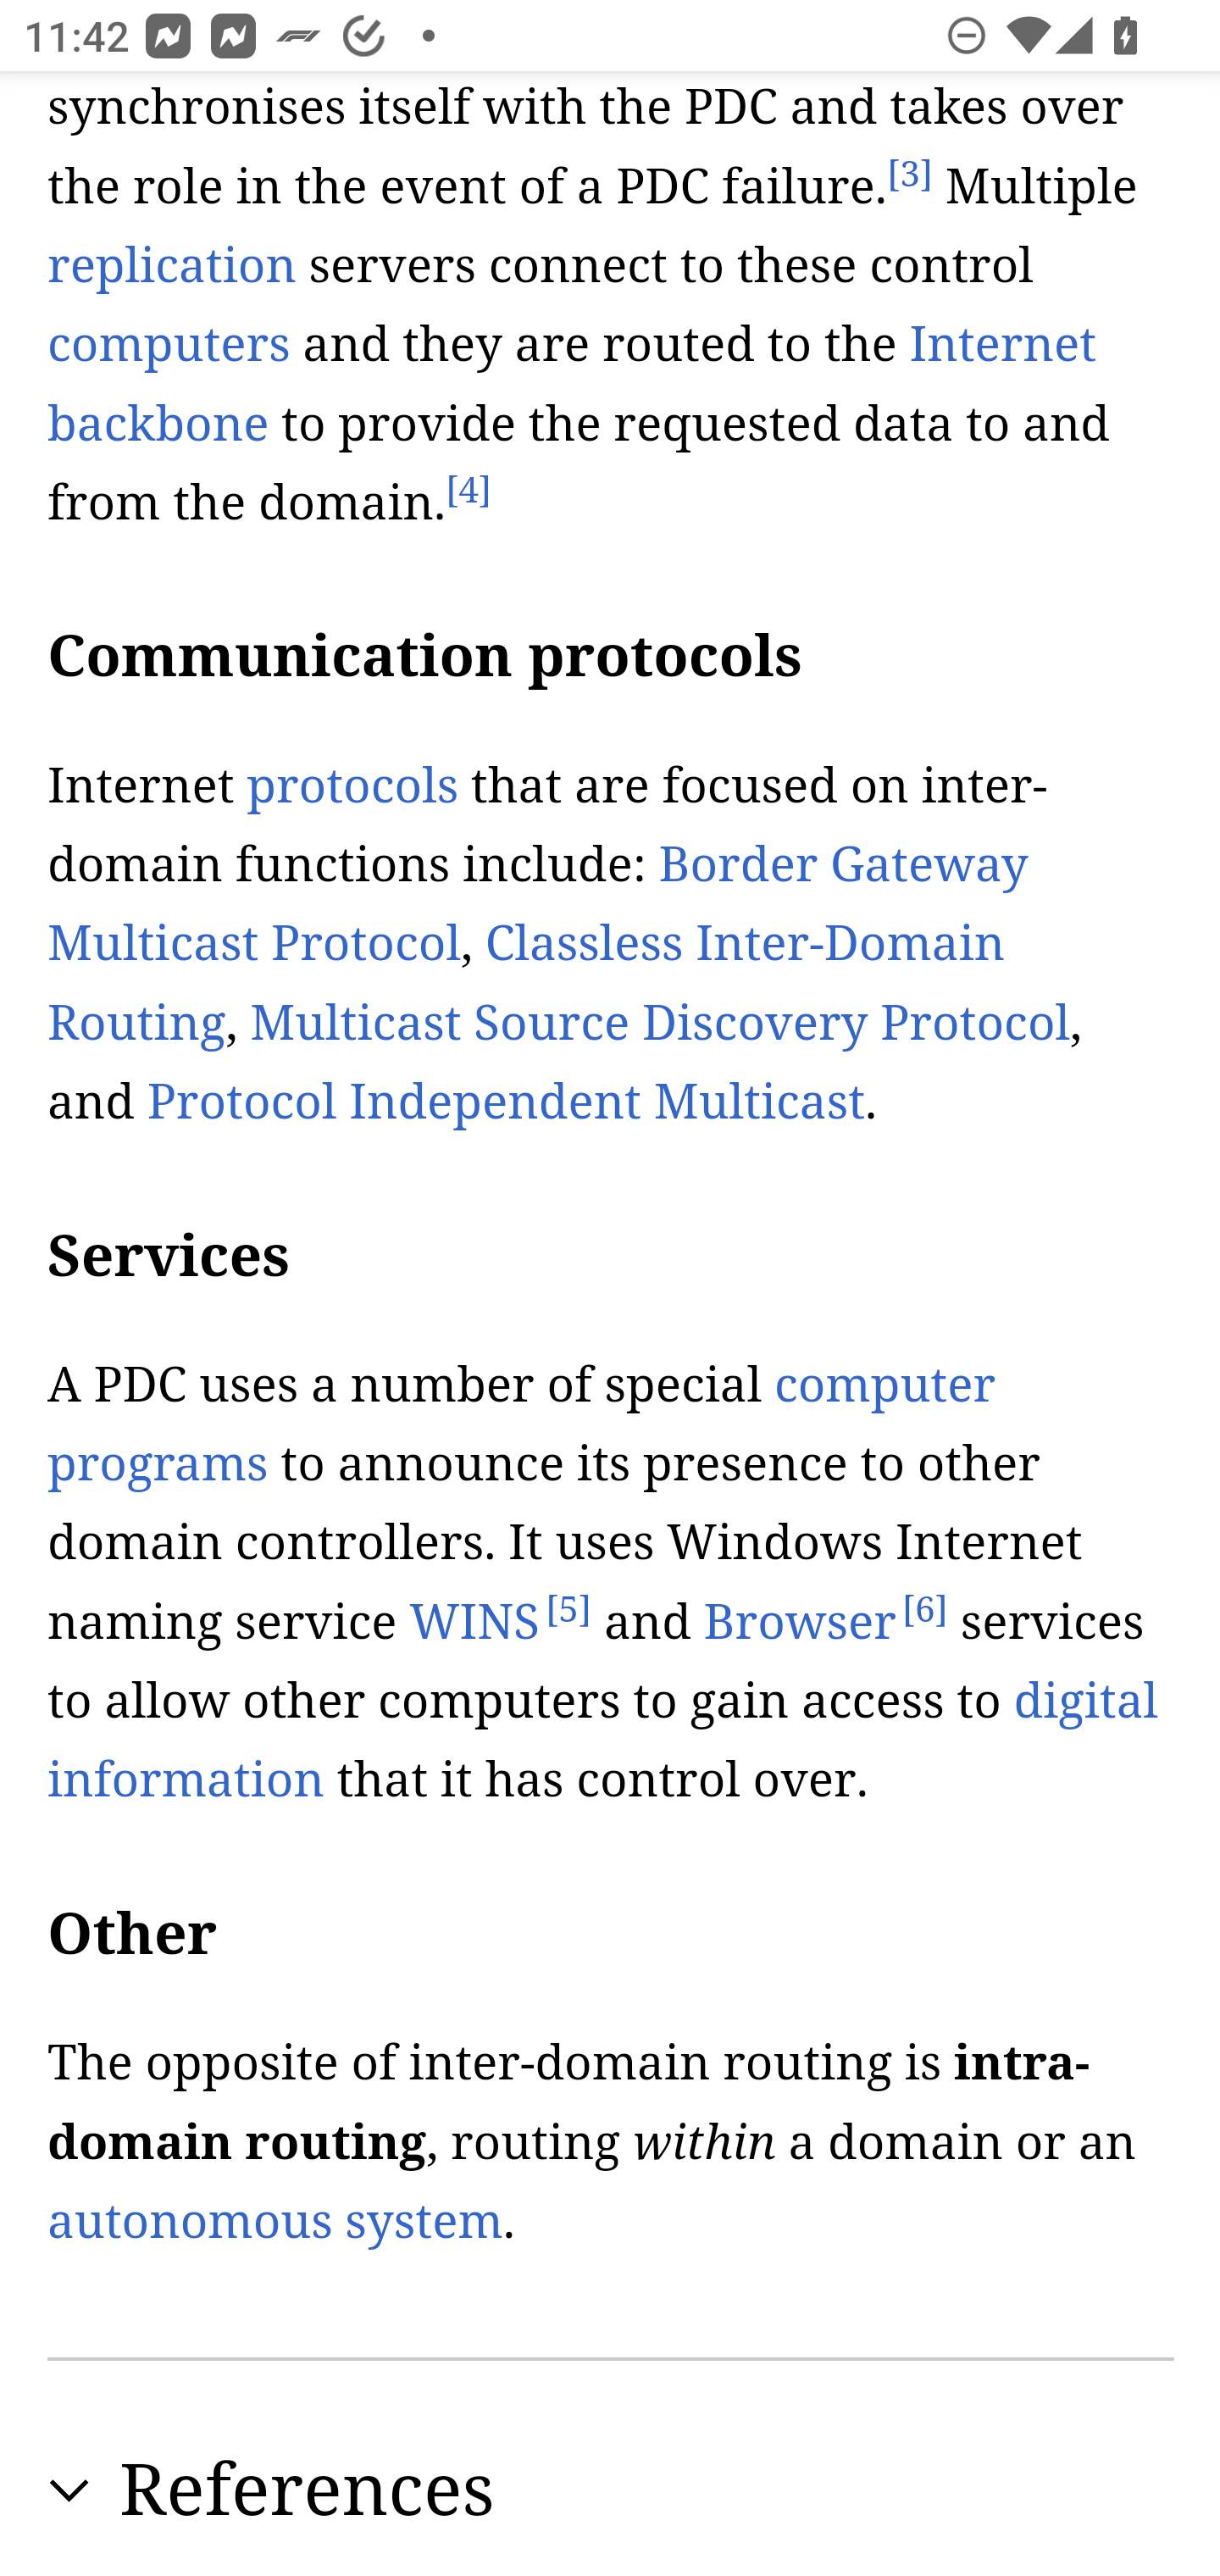  Describe the element at coordinates (275, 2224) in the screenshot. I see `autonomous system` at that location.